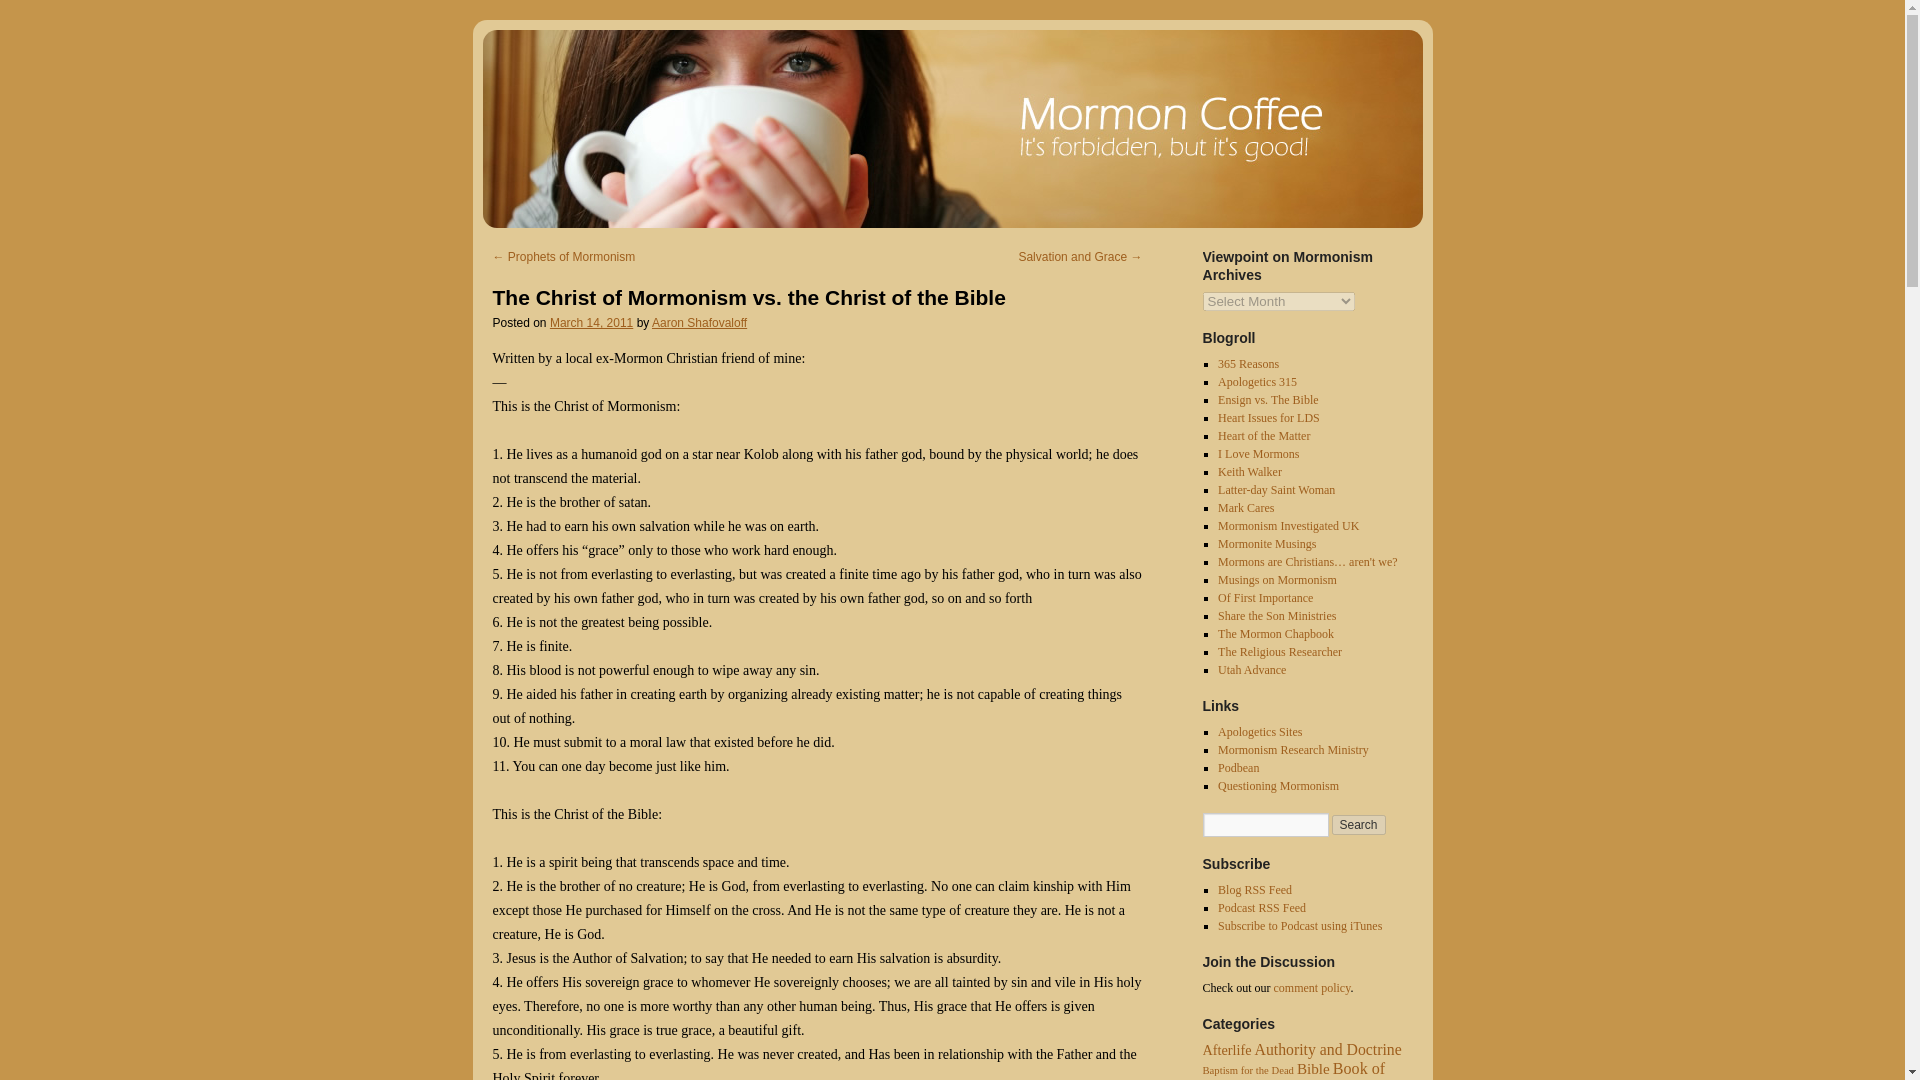  What do you see at coordinates (1263, 435) in the screenshot?
I see `Heart of the Matter` at bounding box center [1263, 435].